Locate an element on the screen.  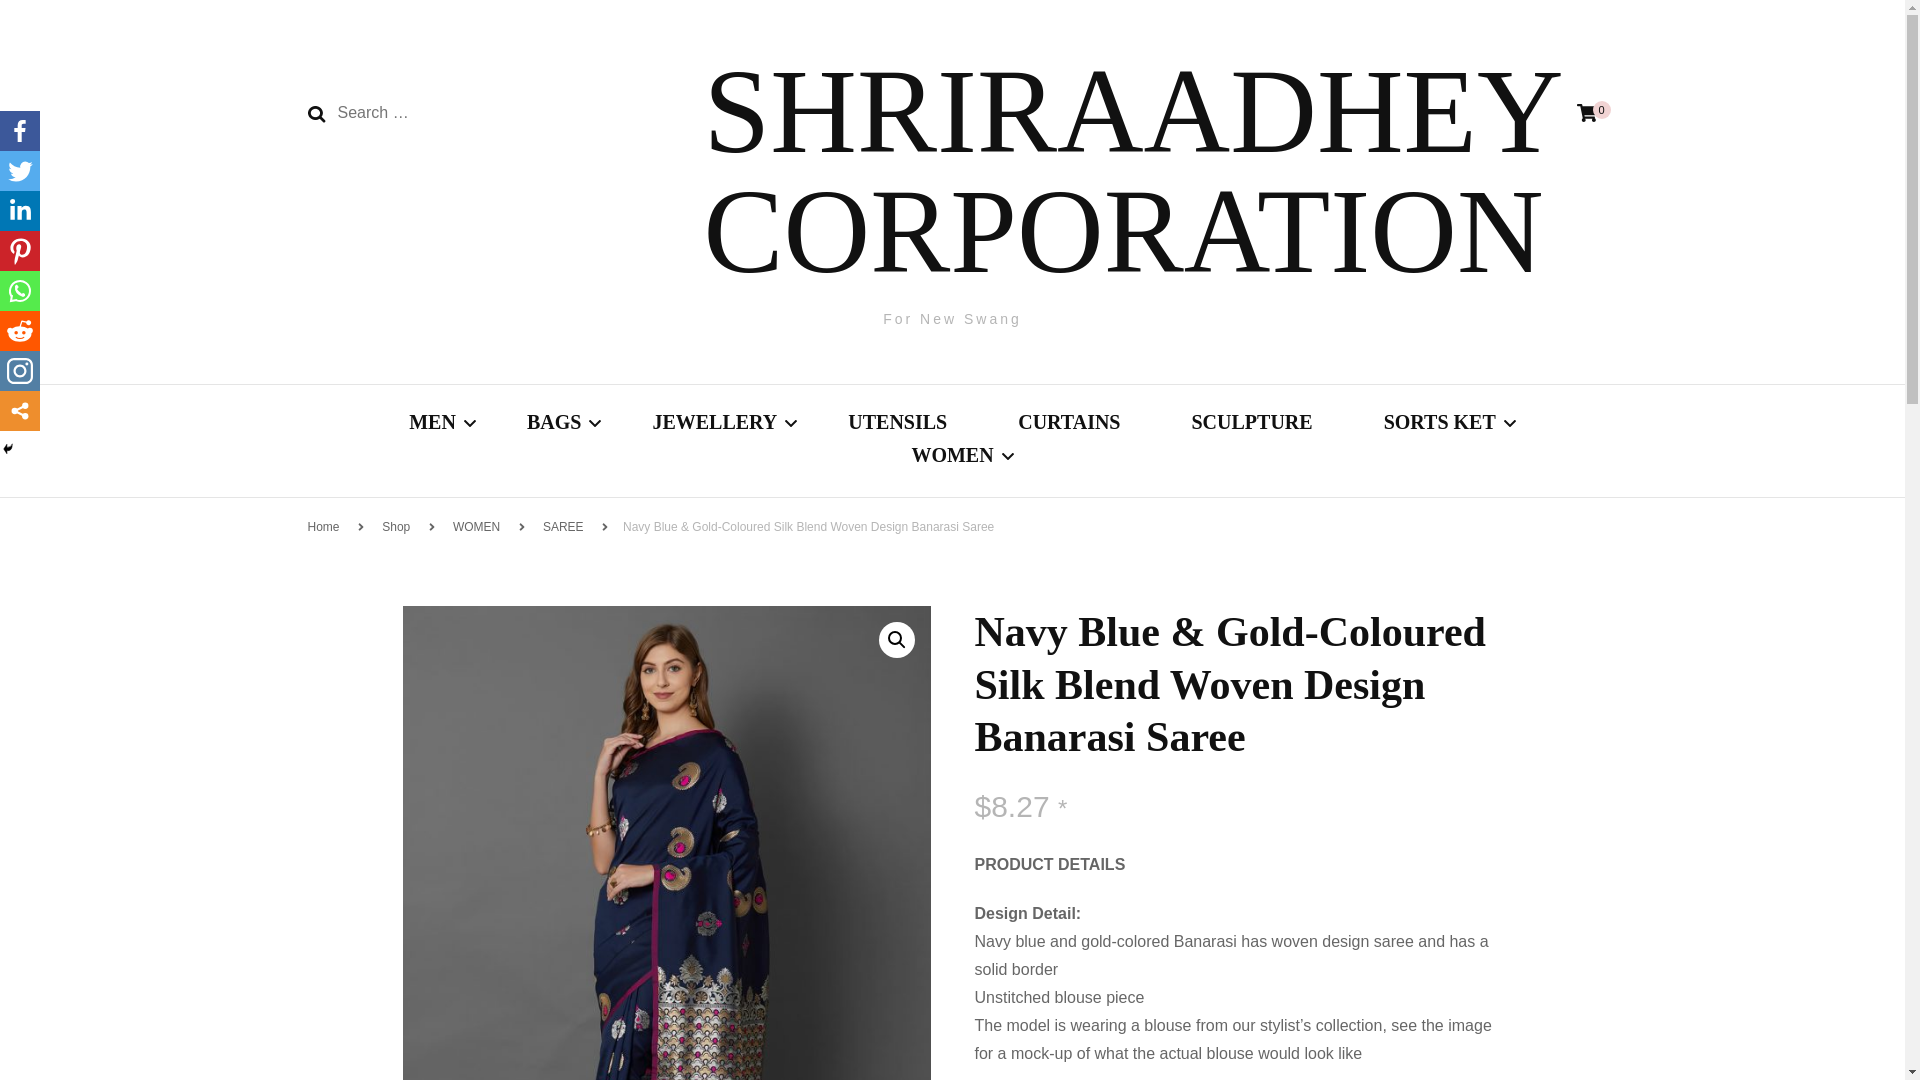
JEWELLERY is located at coordinates (714, 424).